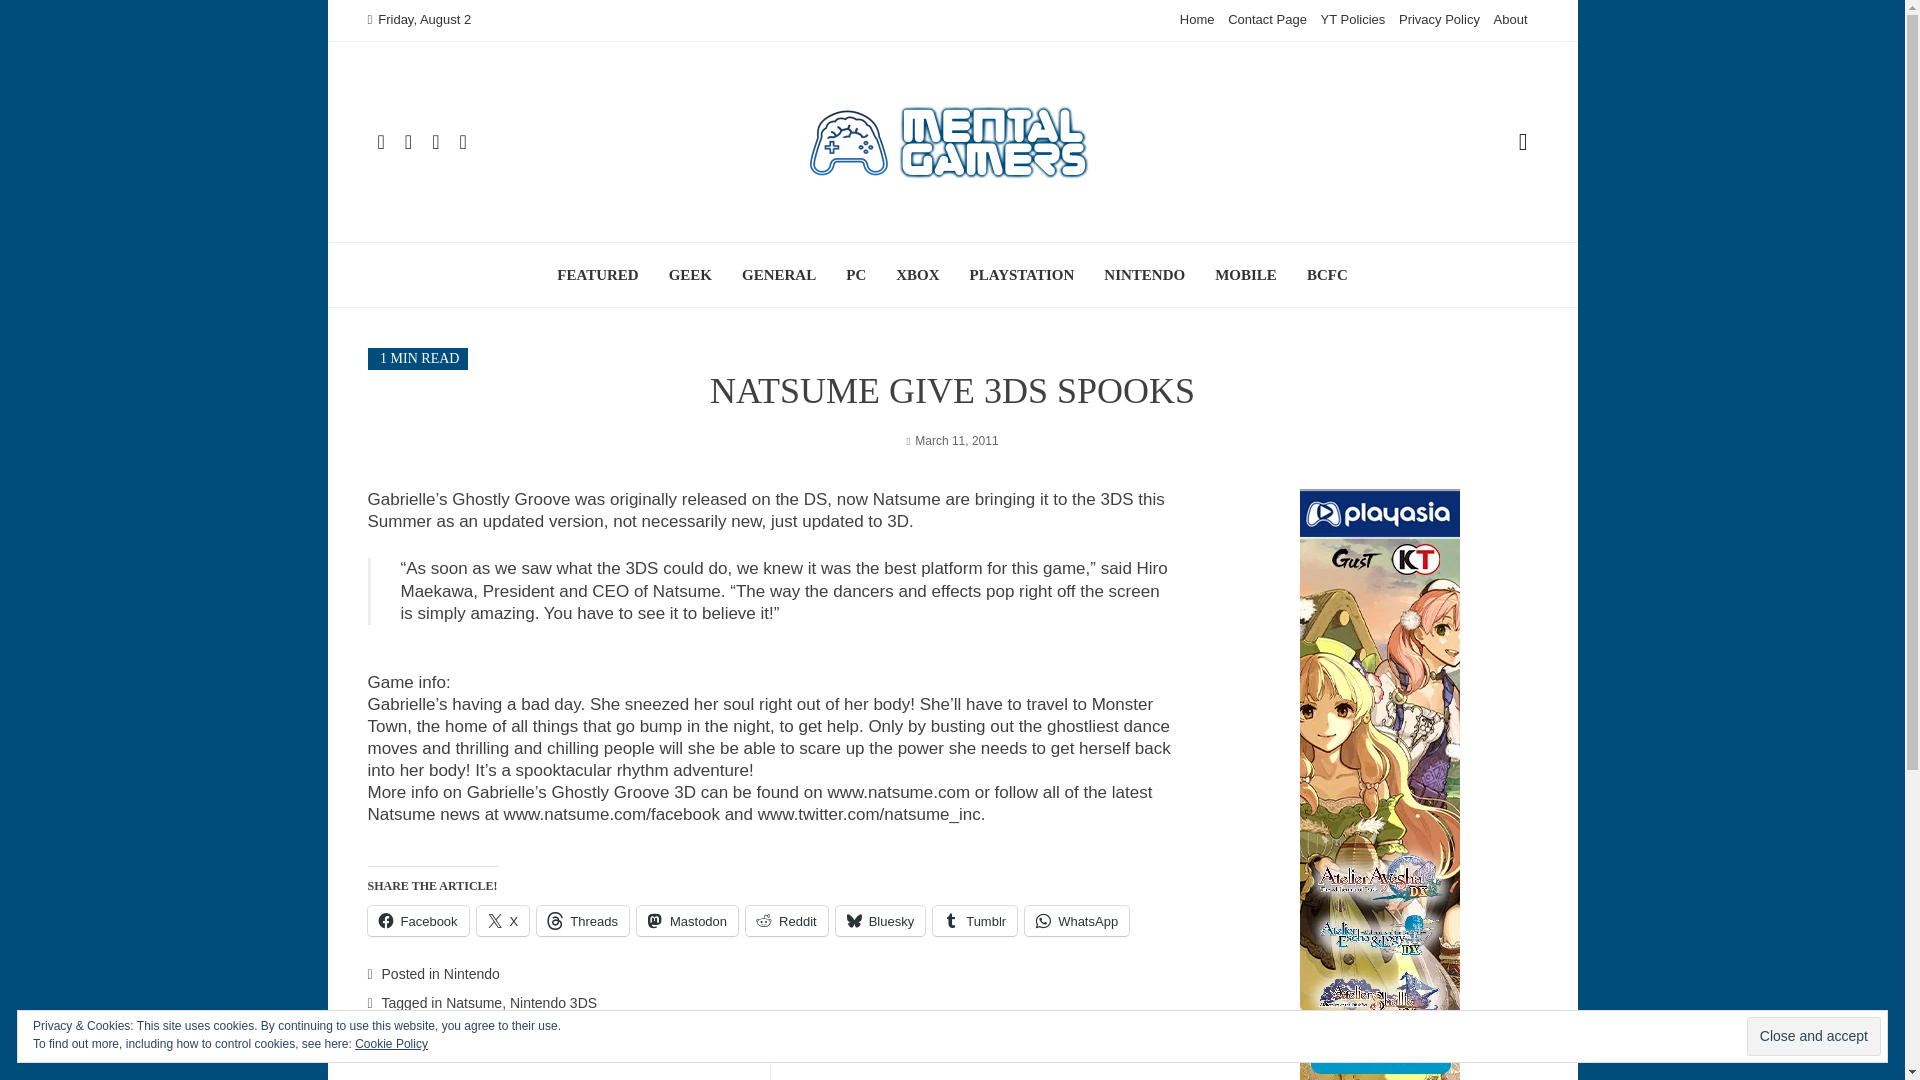 Image resolution: width=1920 pixels, height=1080 pixels. What do you see at coordinates (786, 921) in the screenshot?
I see `Click to share on Reddit` at bounding box center [786, 921].